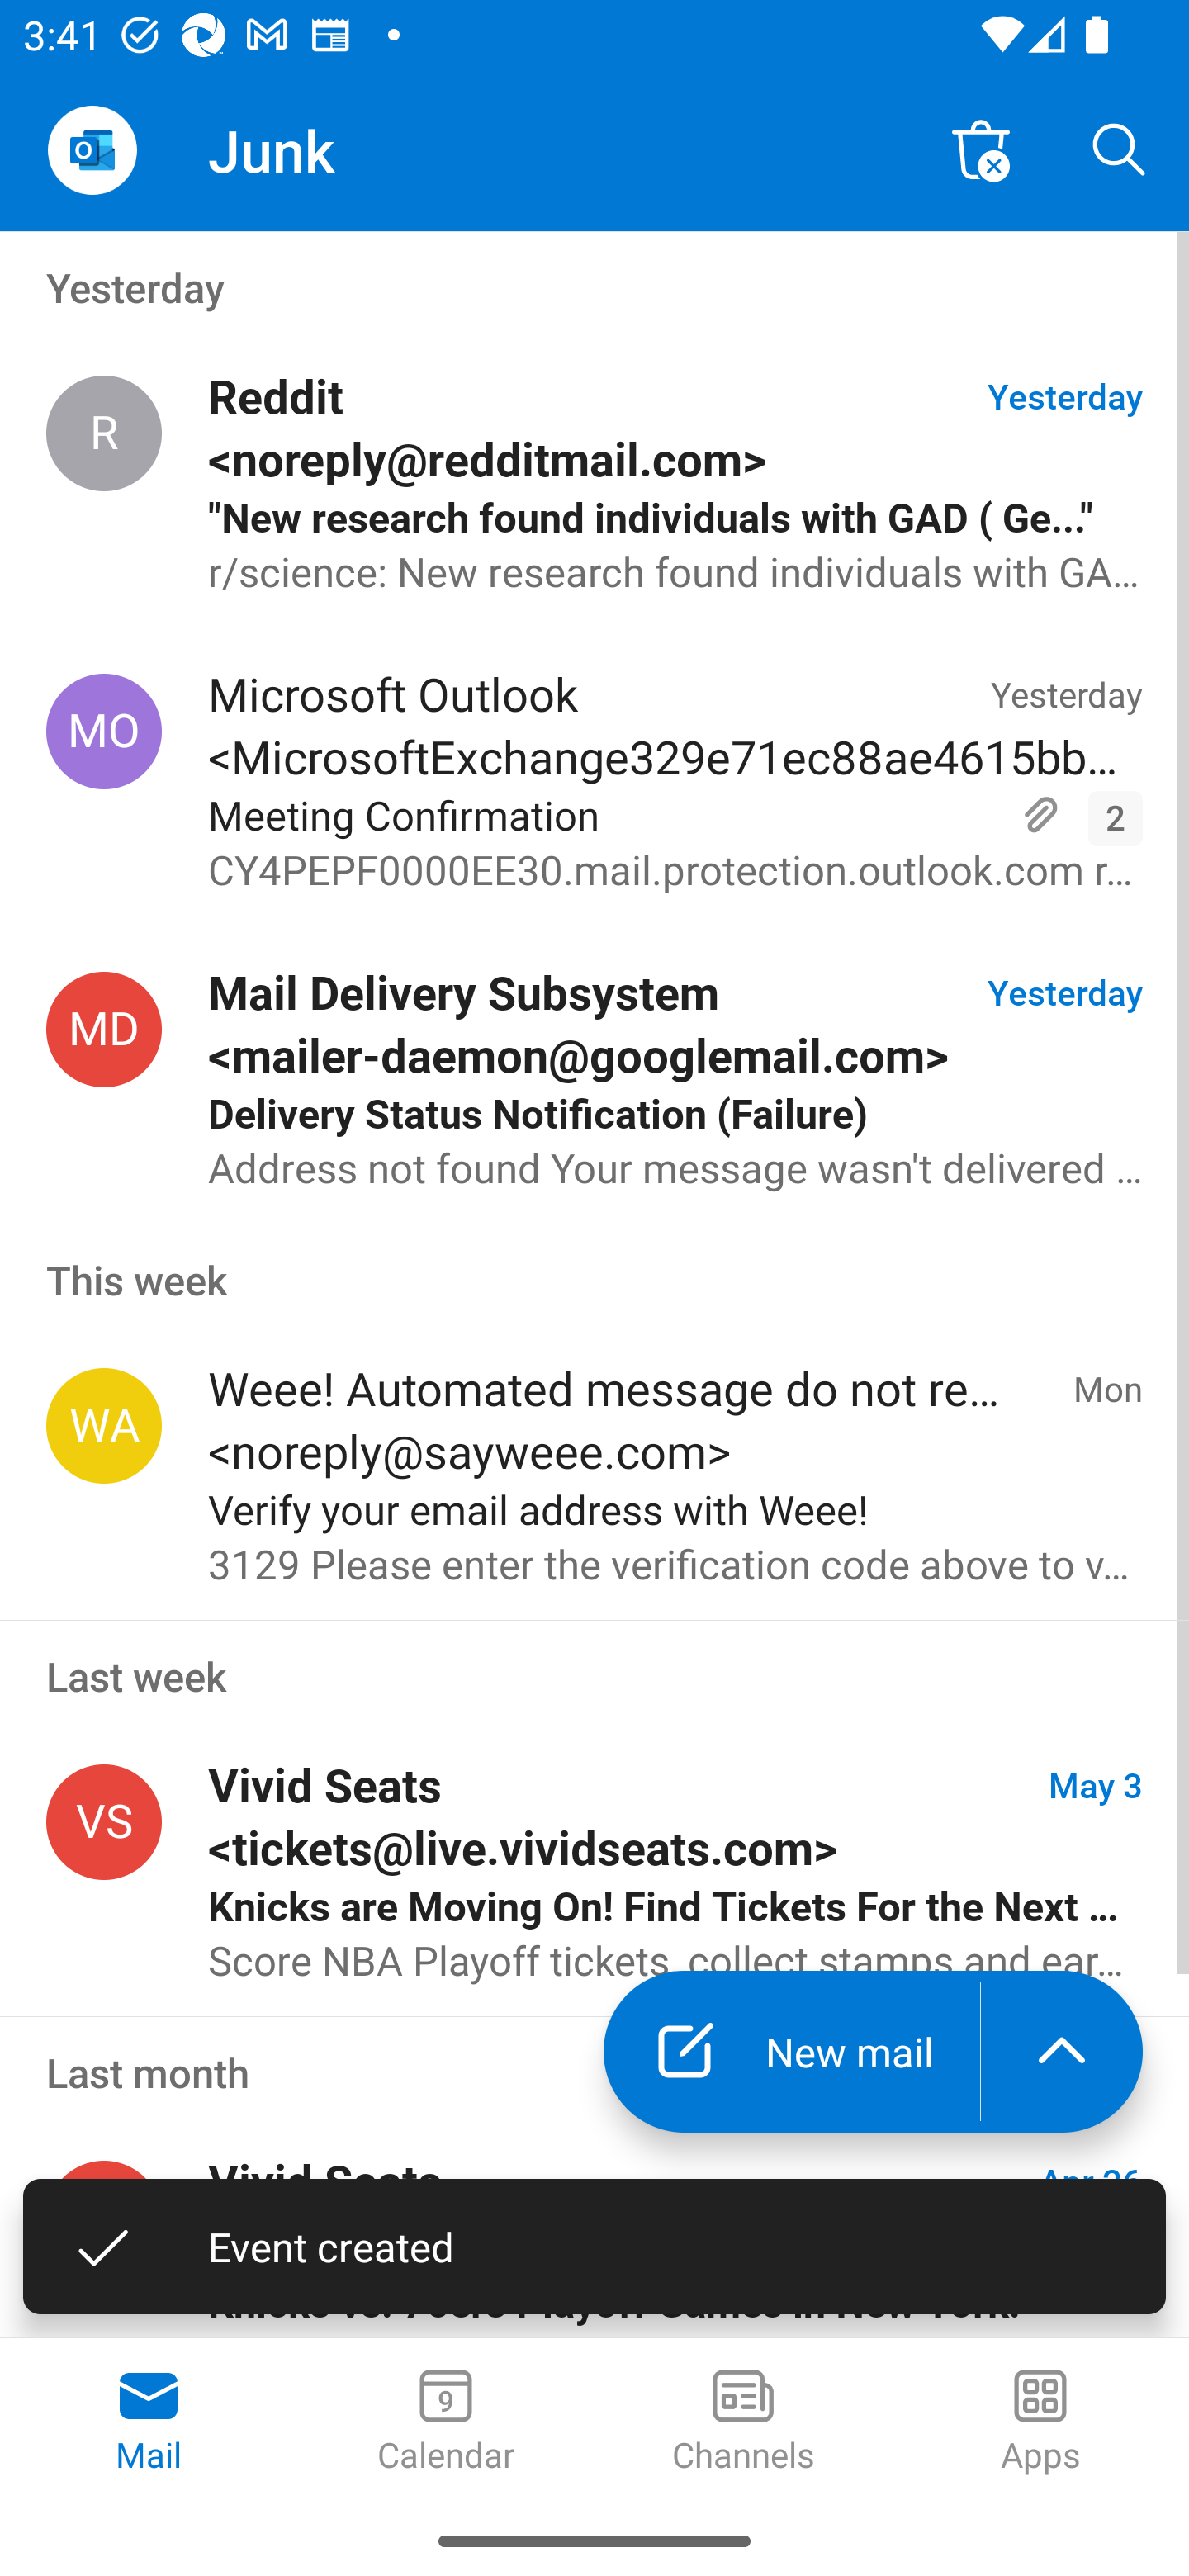  Describe the element at coordinates (1040, 2422) in the screenshot. I see `Apps` at that location.